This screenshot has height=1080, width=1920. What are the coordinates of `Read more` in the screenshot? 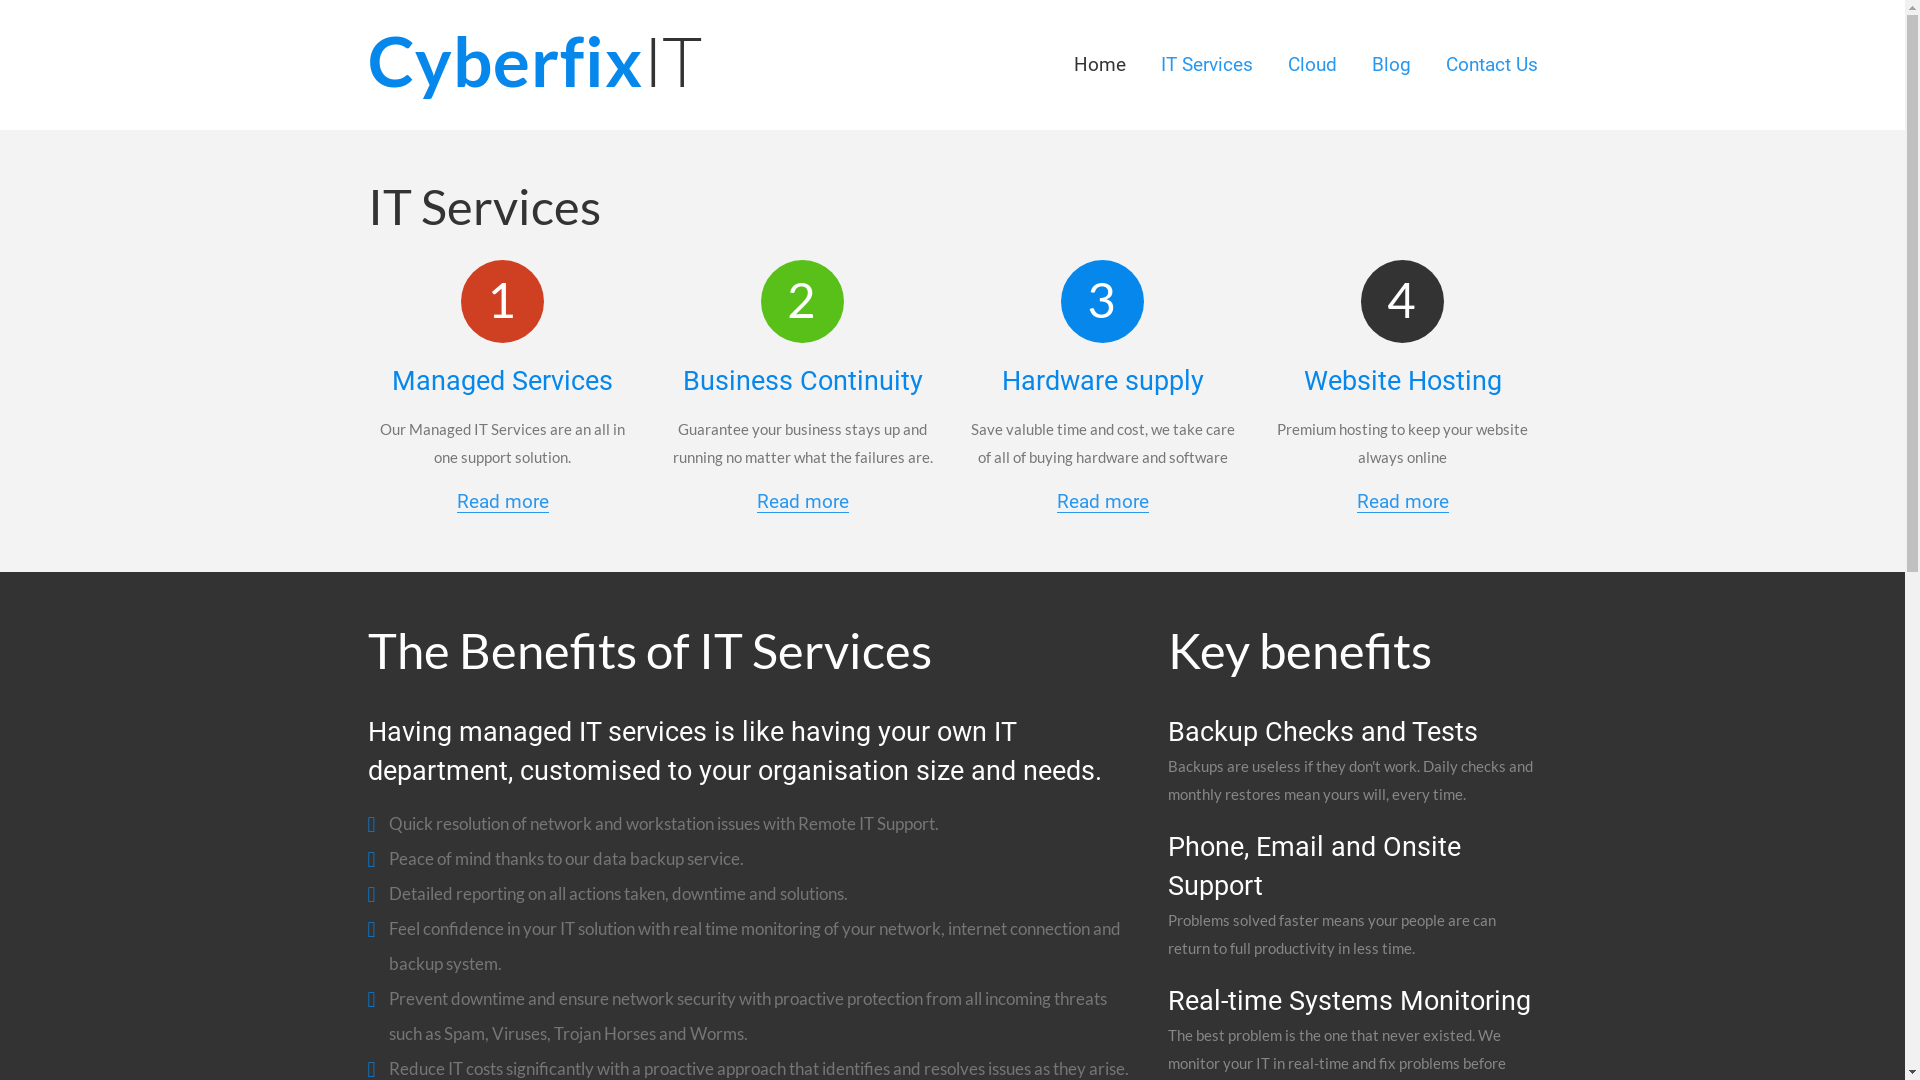 It's located at (1102, 502).